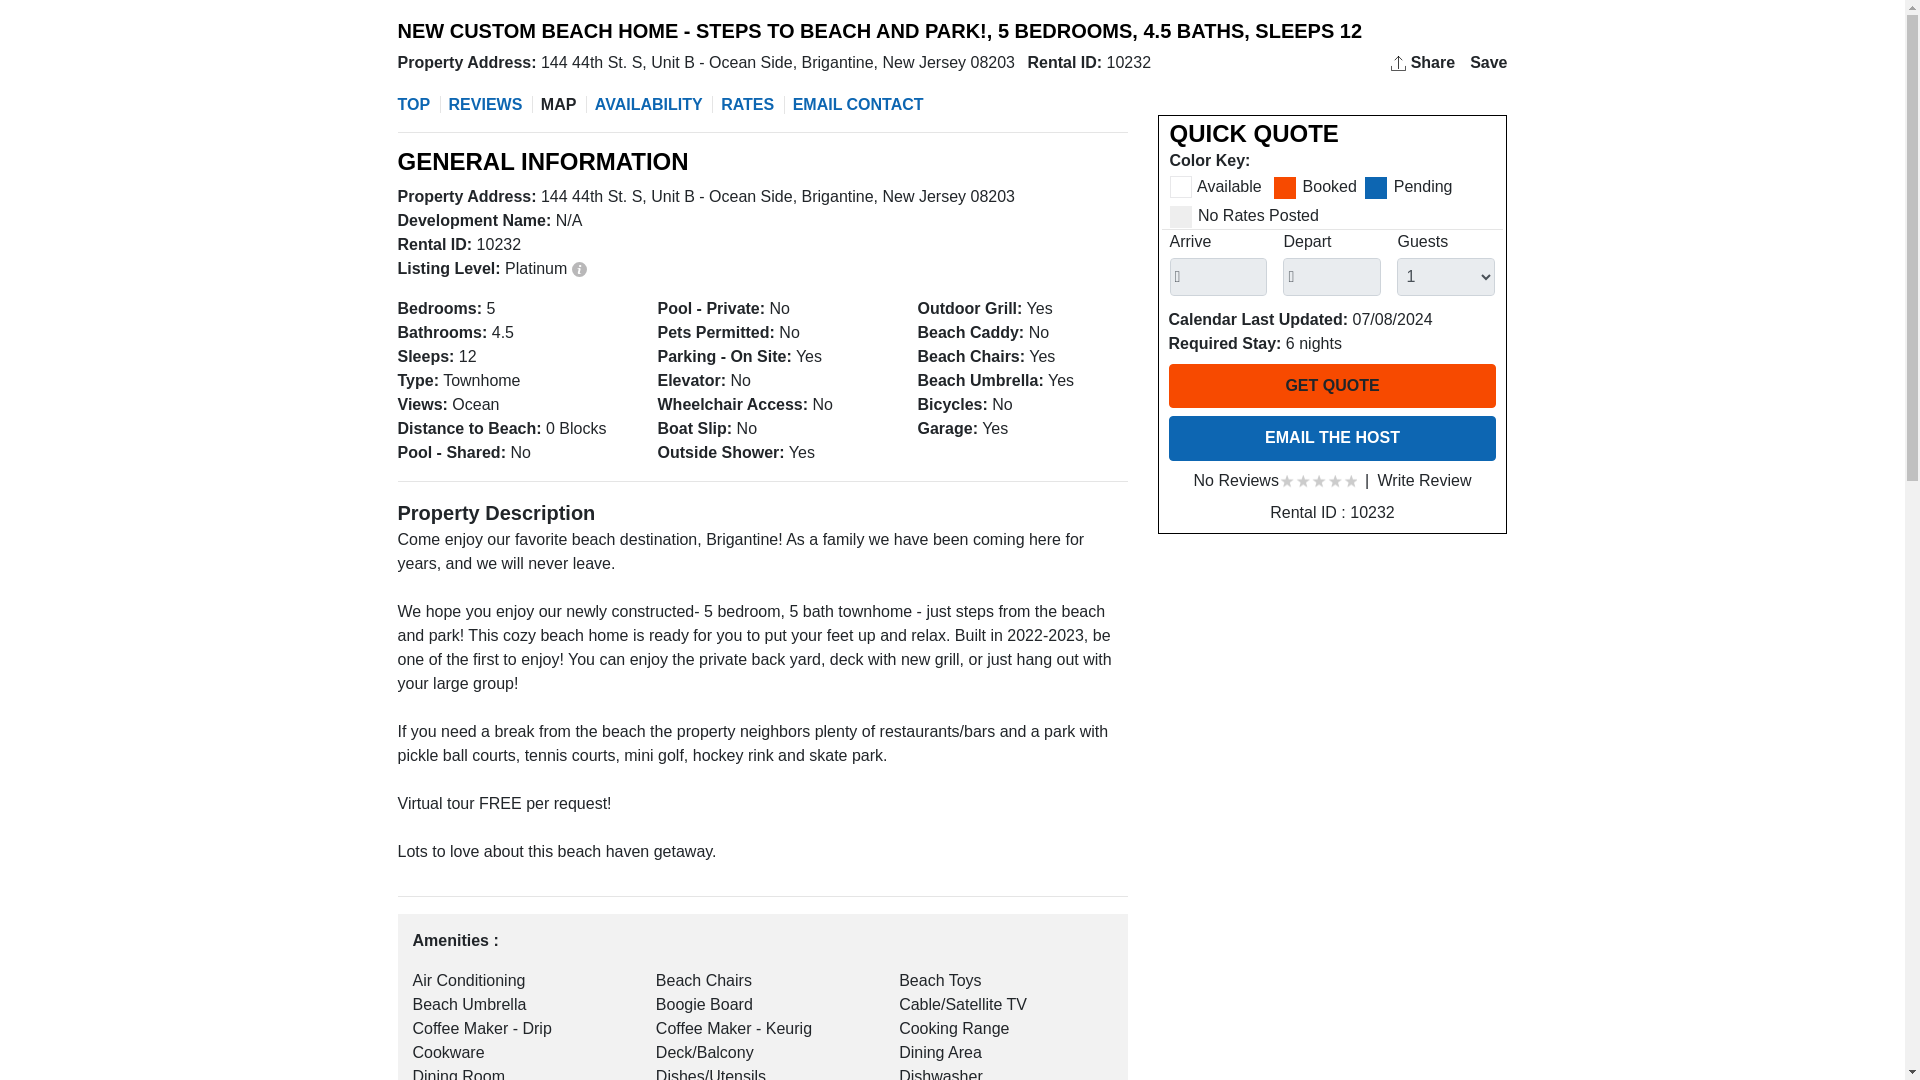 The width and height of the screenshot is (1920, 1080). Describe the element at coordinates (1331, 386) in the screenshot. I see `GET QUOTE` at that location.